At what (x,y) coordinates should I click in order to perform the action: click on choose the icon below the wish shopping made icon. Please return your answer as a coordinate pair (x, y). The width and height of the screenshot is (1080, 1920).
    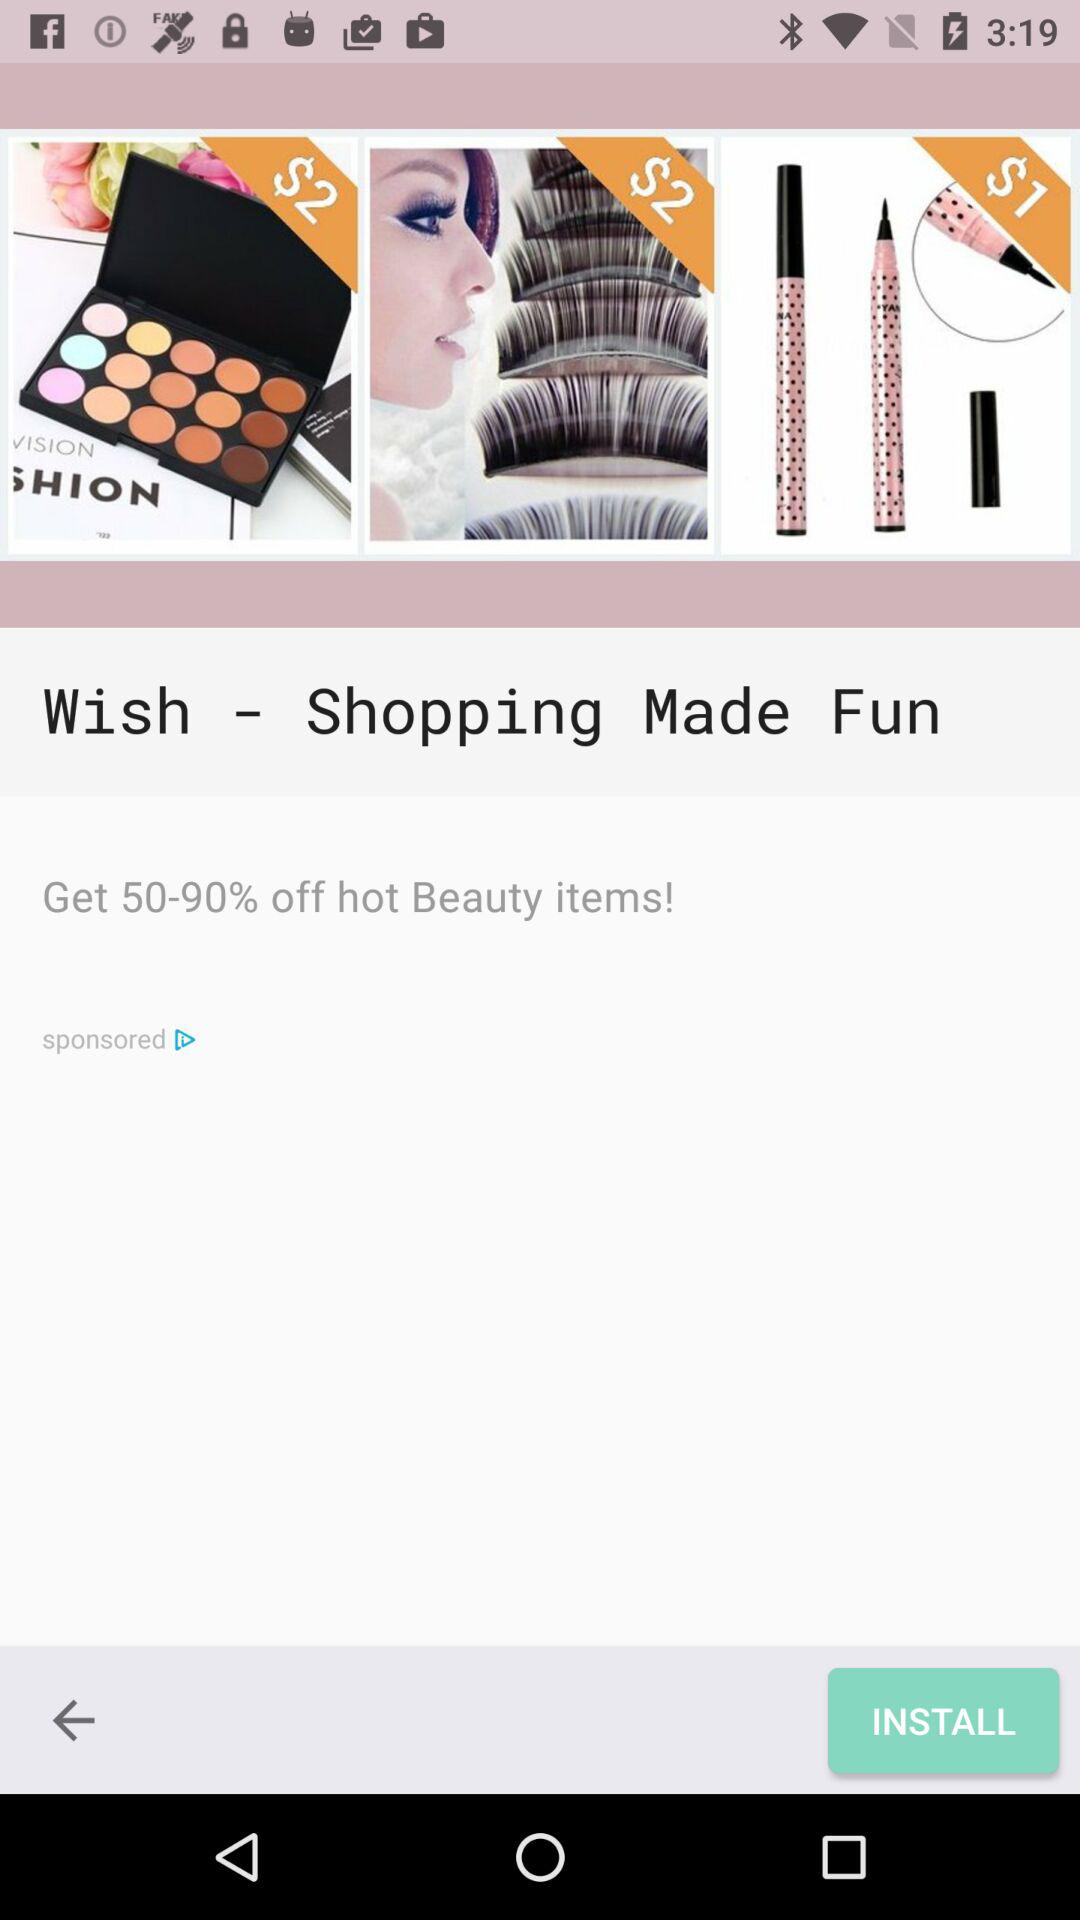
    Looking at the image, I should click on (942, 1720).